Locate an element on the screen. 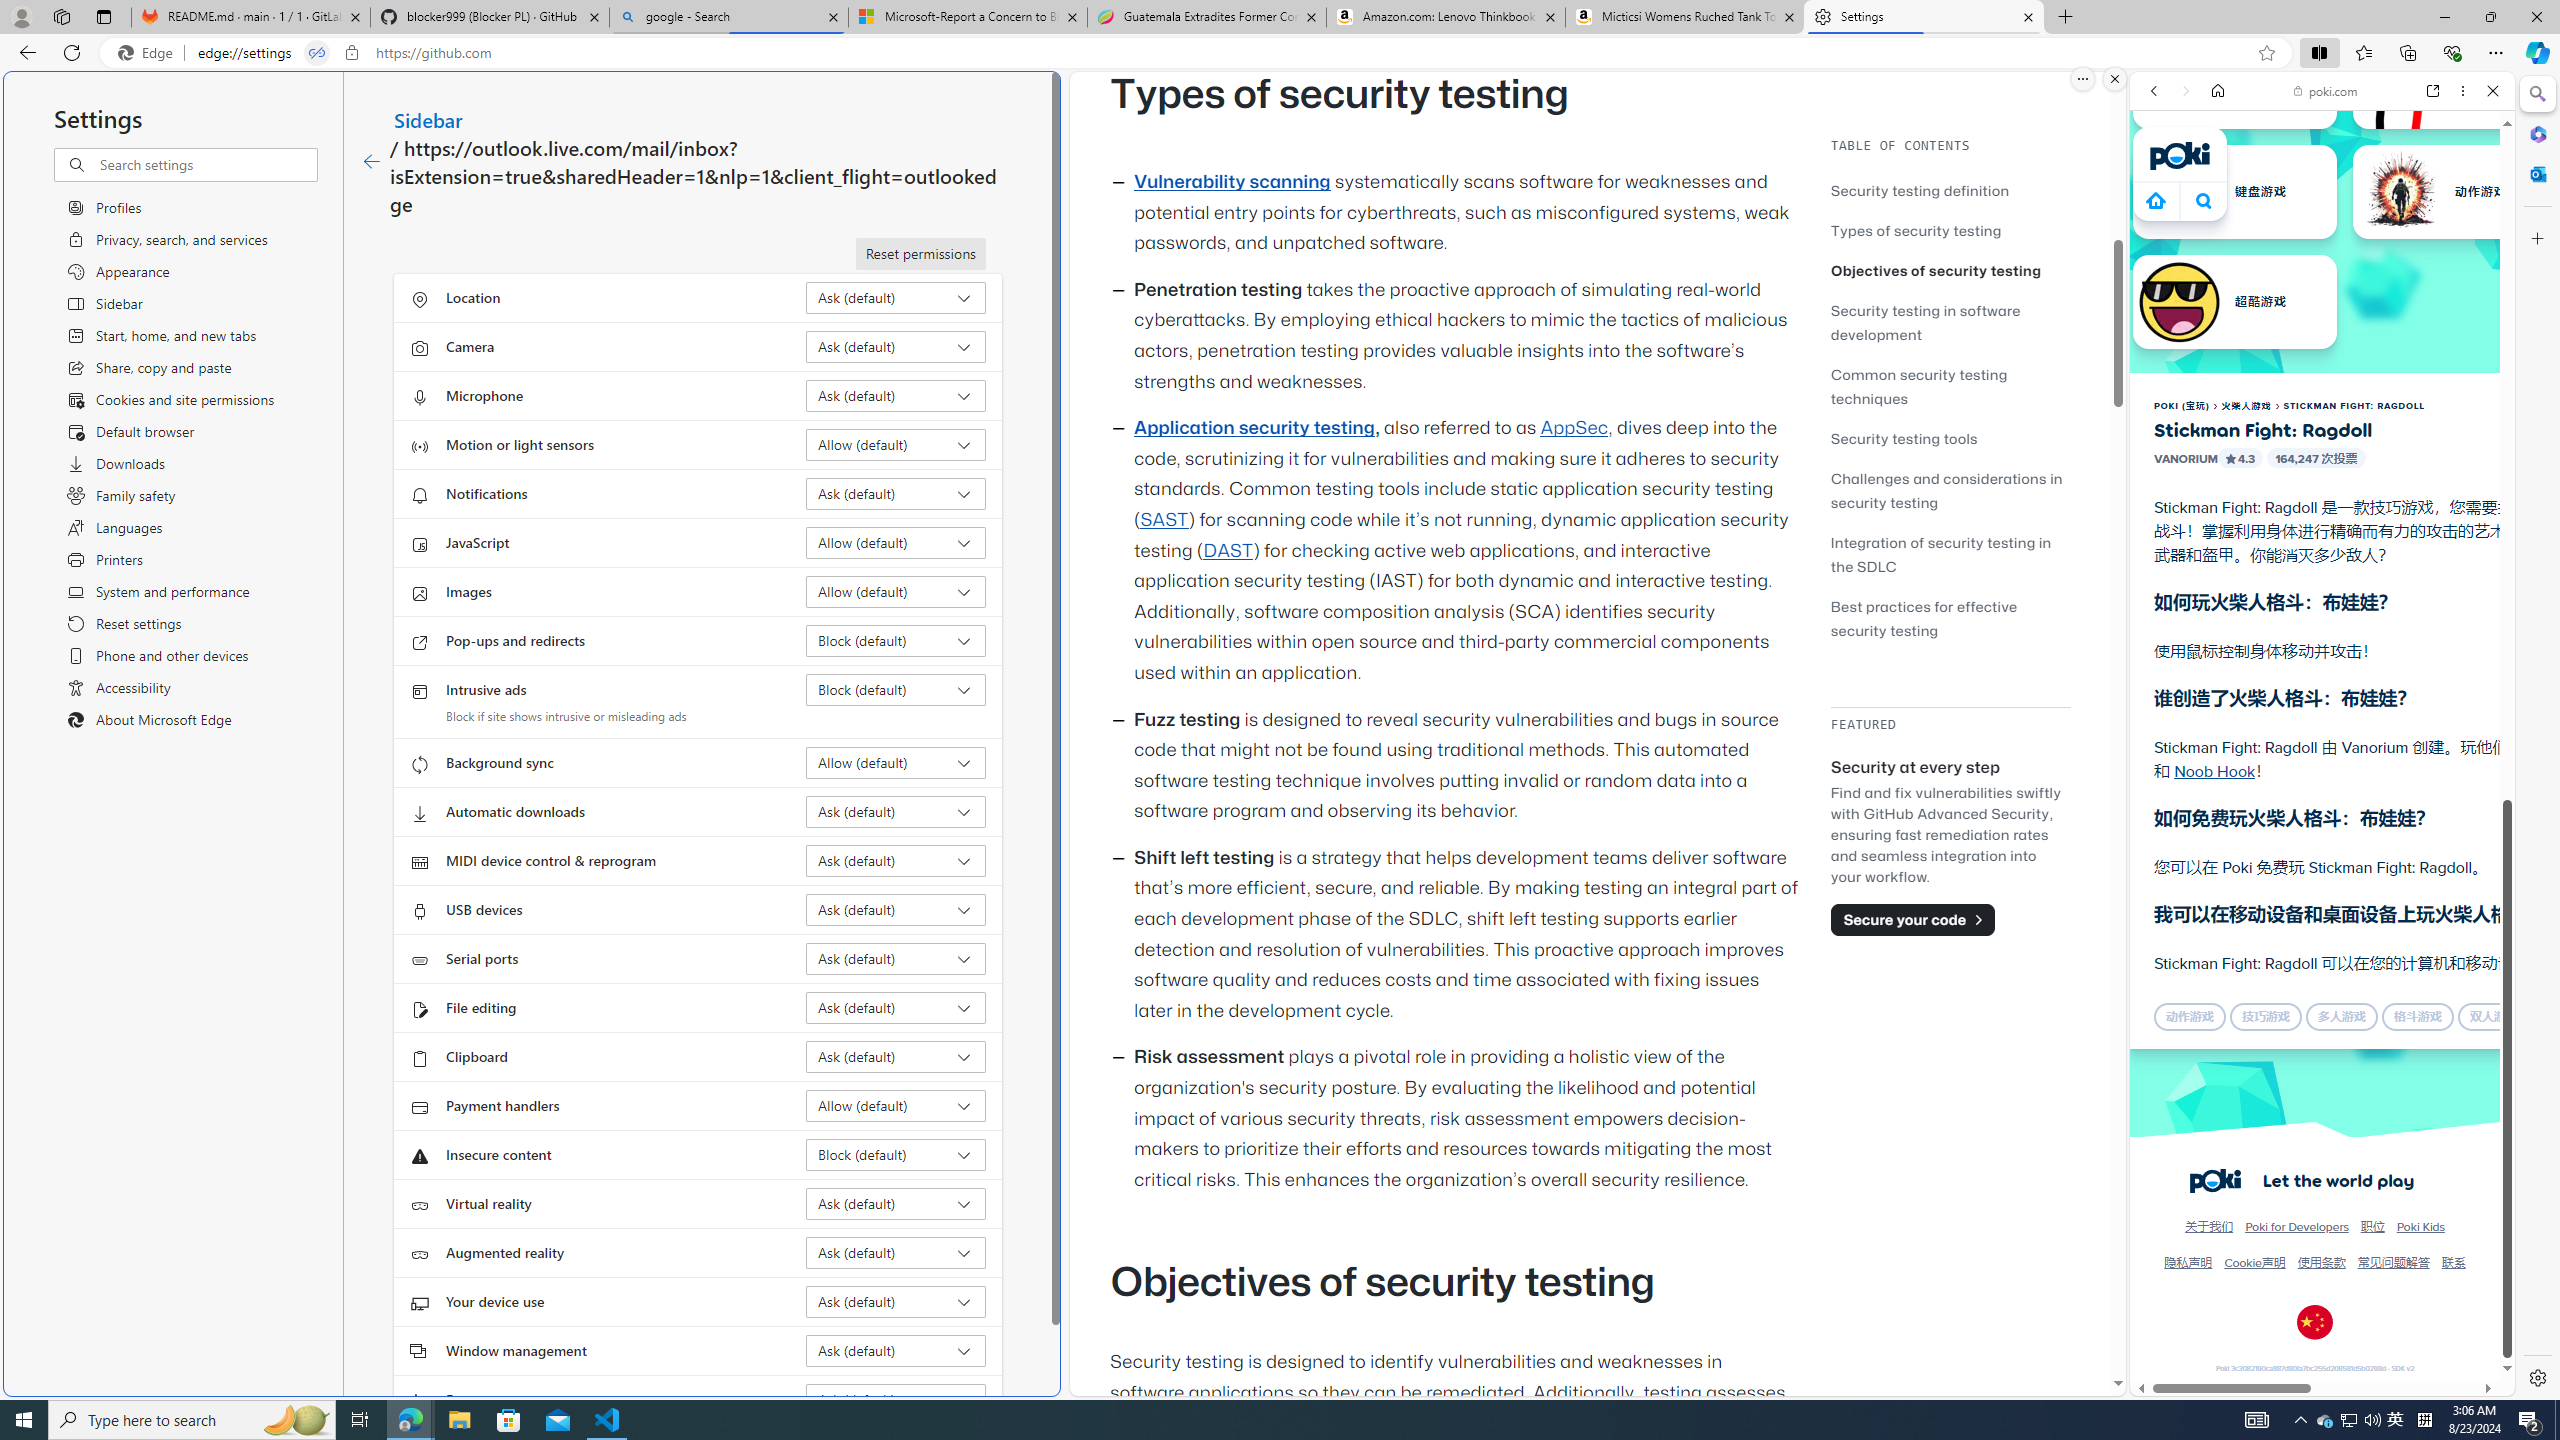  Integration of security testing in the SDLC is located at coordinates (1950, 554).